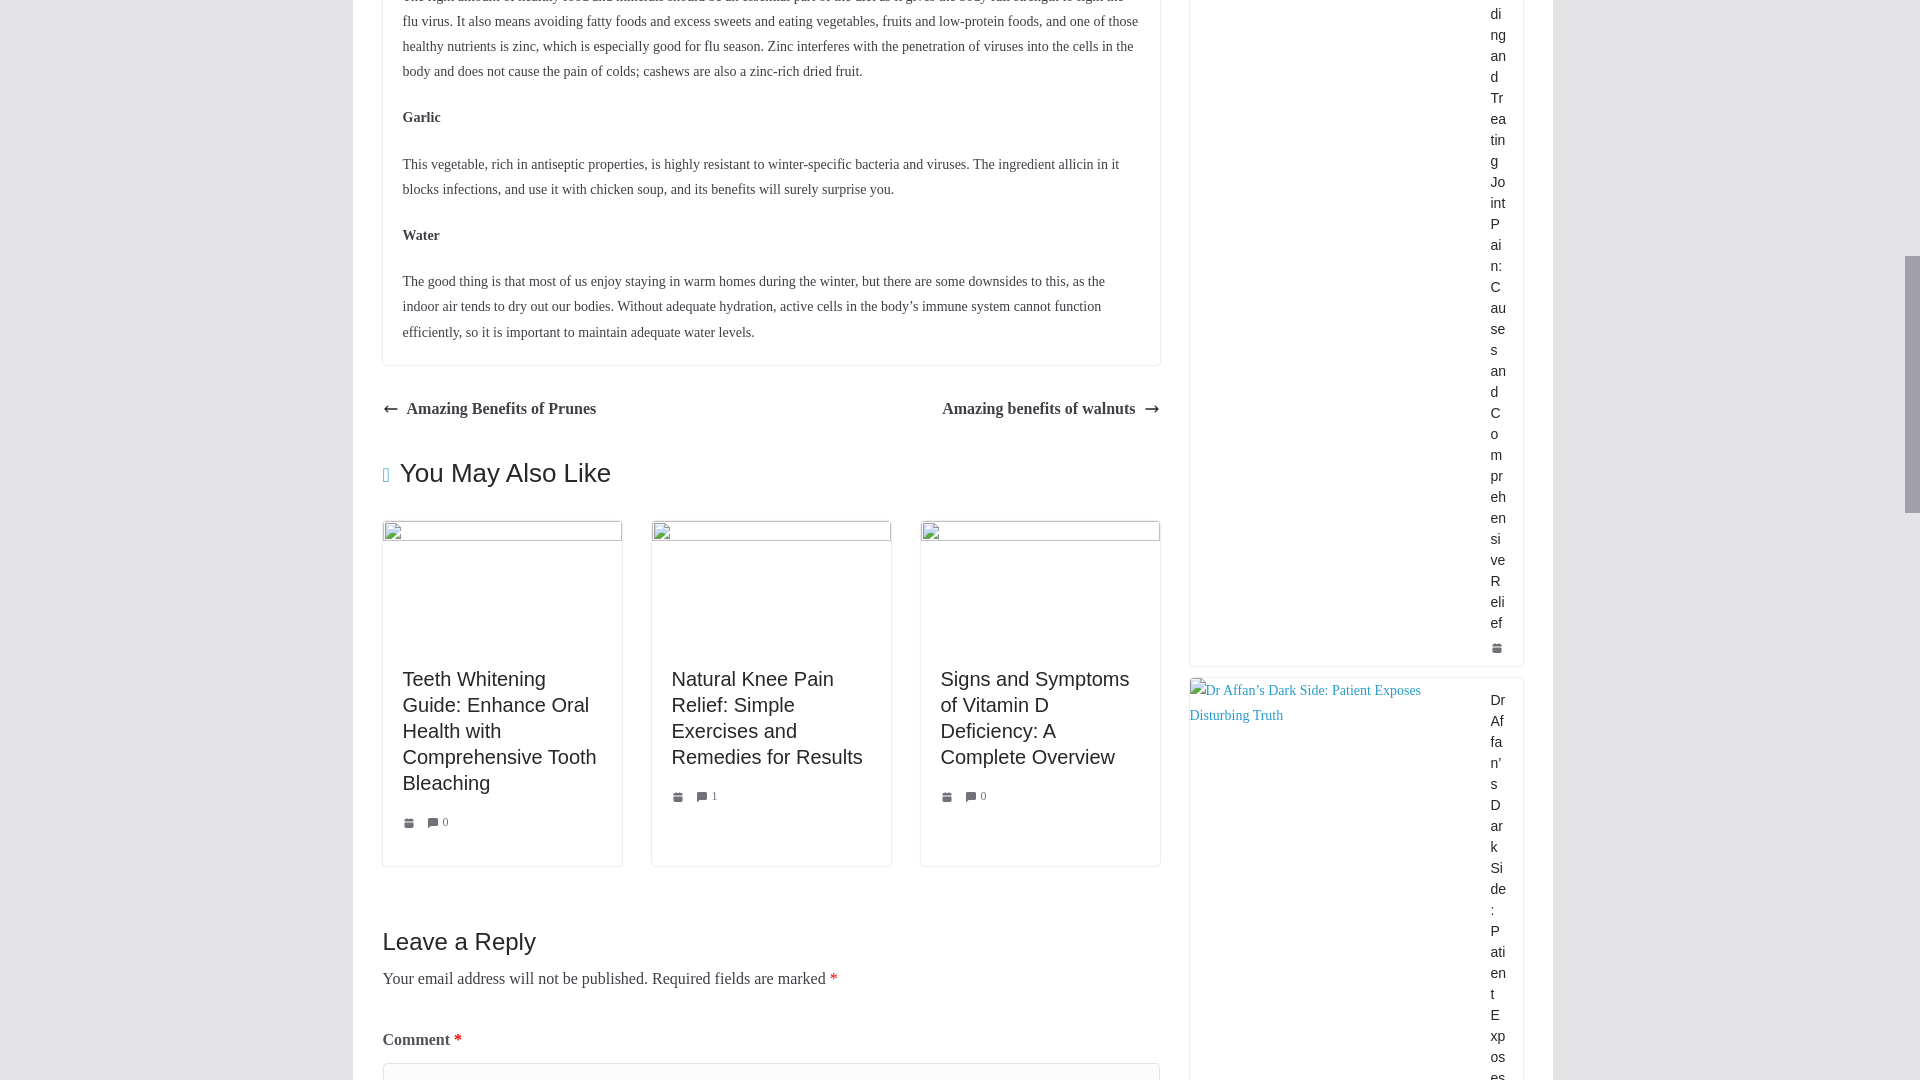 The image size is (1920, 1080). I want to click on Amazing benefits of walnuts, so click(1050, 410).